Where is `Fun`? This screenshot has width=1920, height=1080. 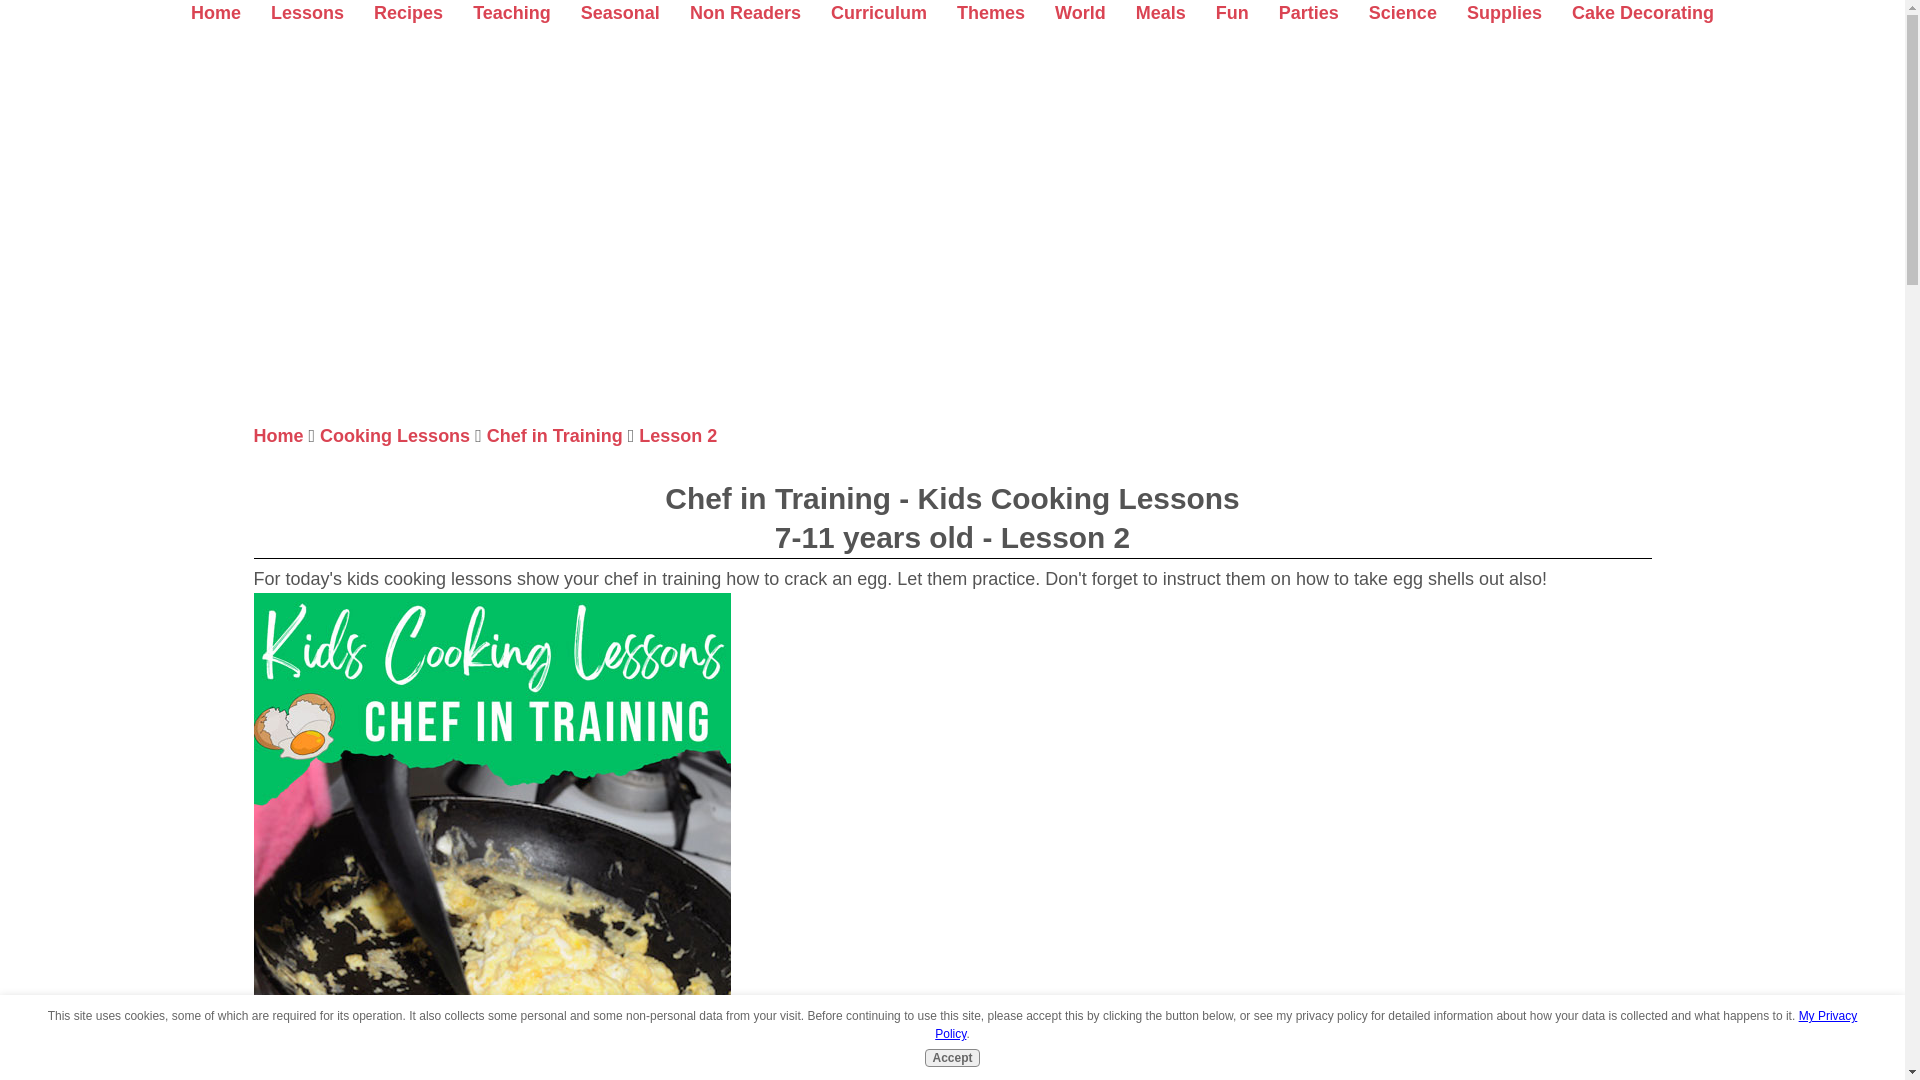
Fun is located at coordinates (1232, 12).